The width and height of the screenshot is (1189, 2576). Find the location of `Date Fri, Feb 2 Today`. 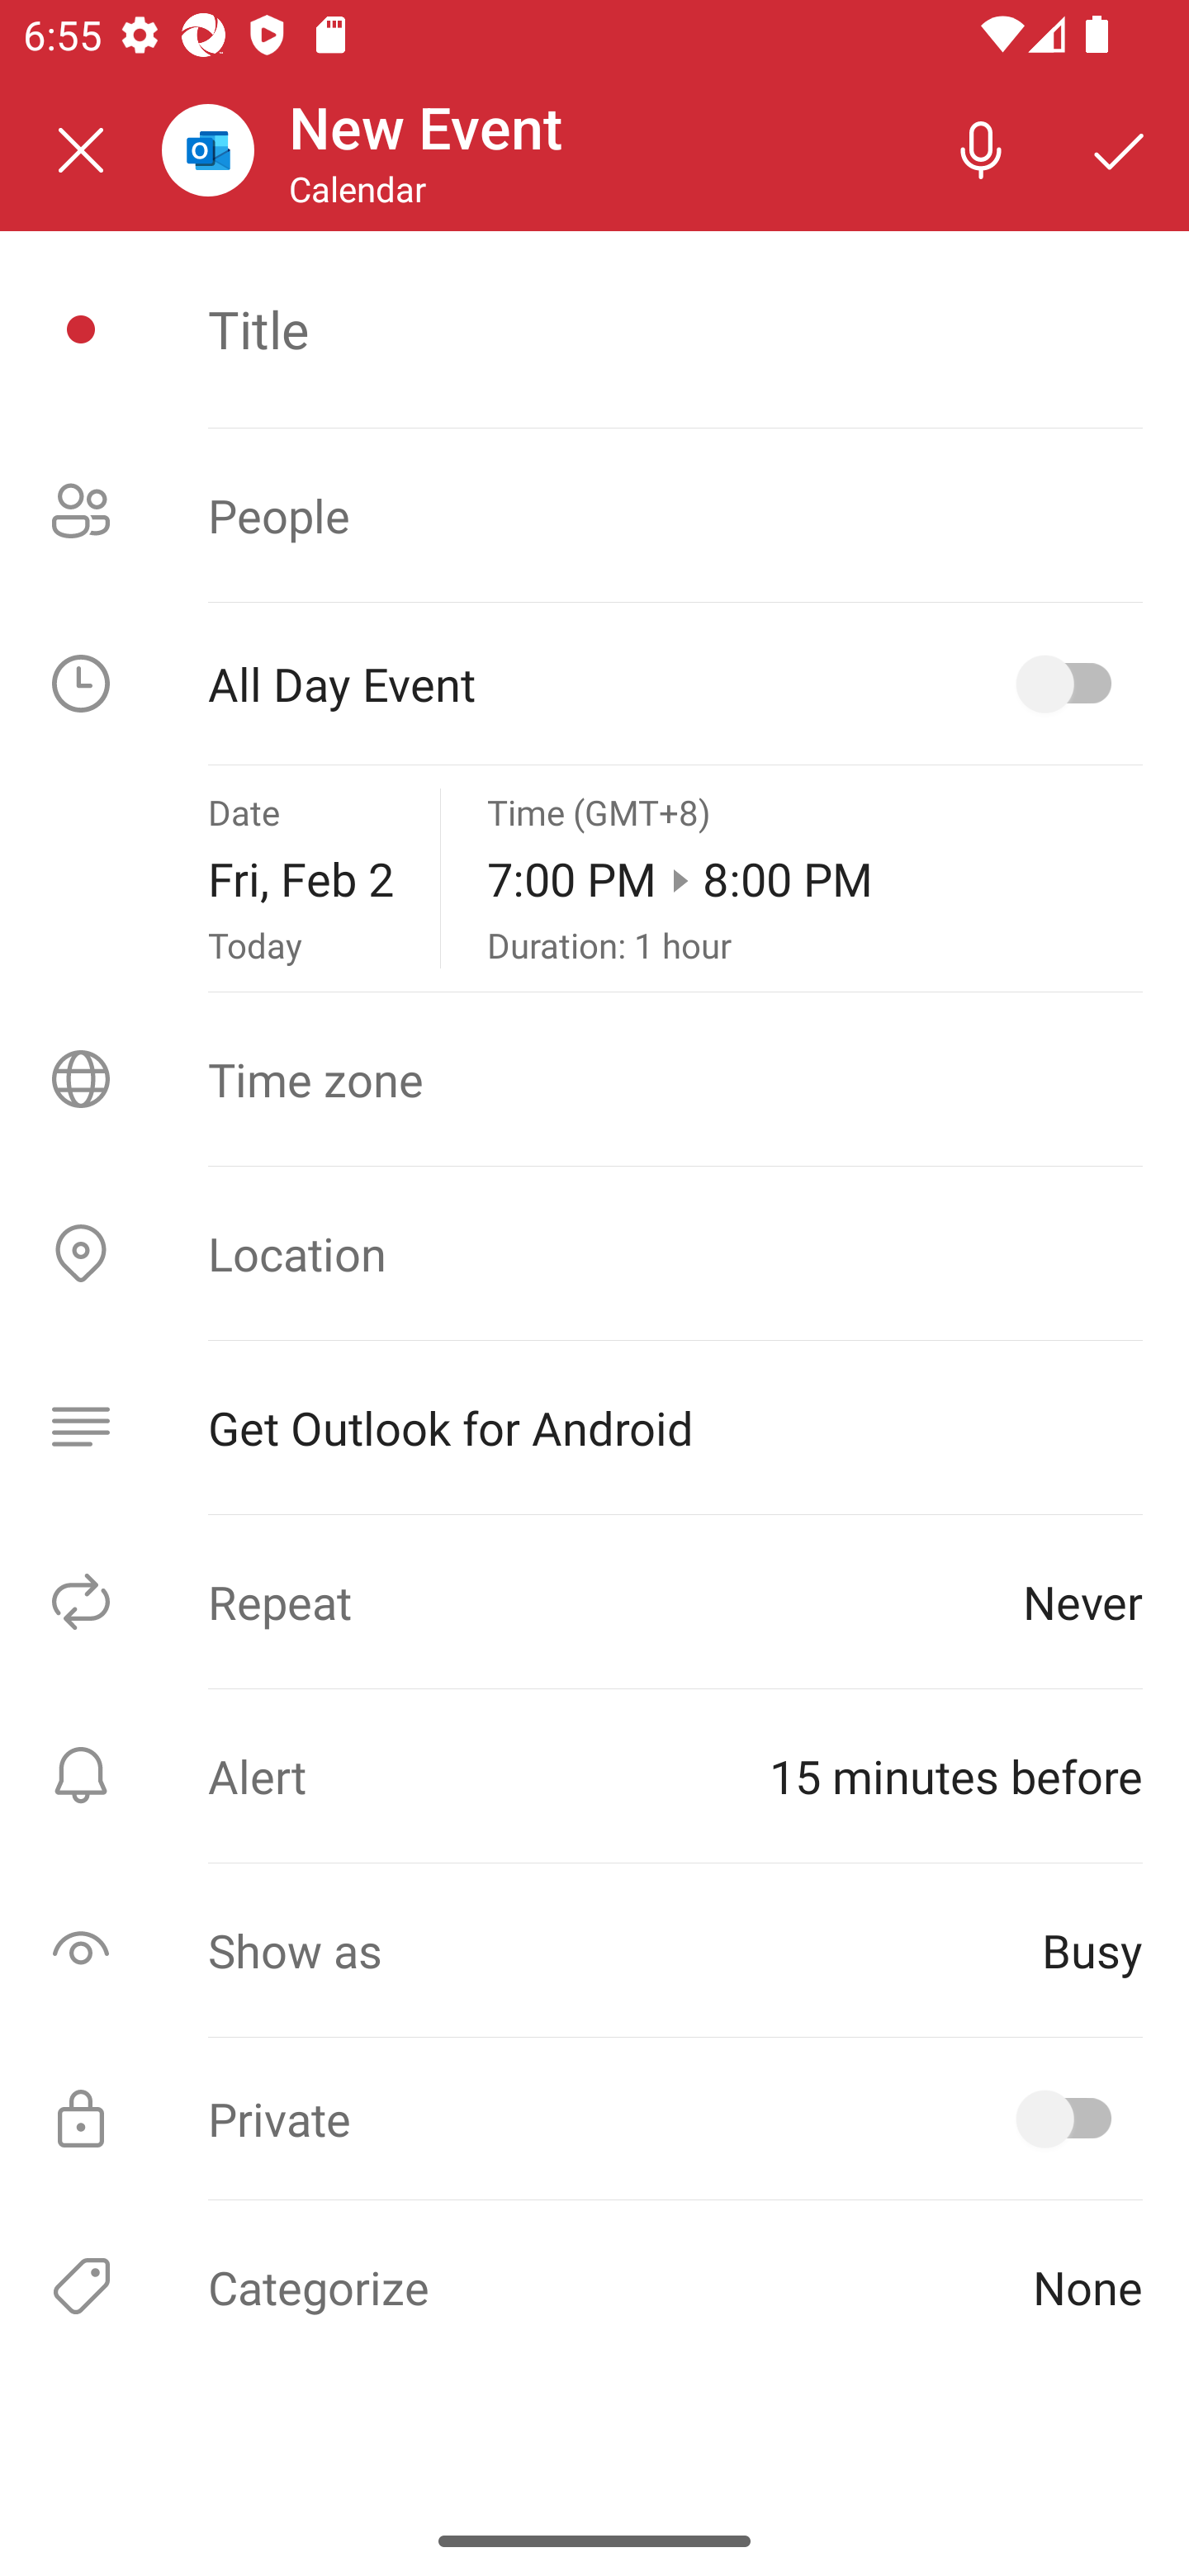

Date Fri, Feb 2 Today is located at coordinates (301, 878).